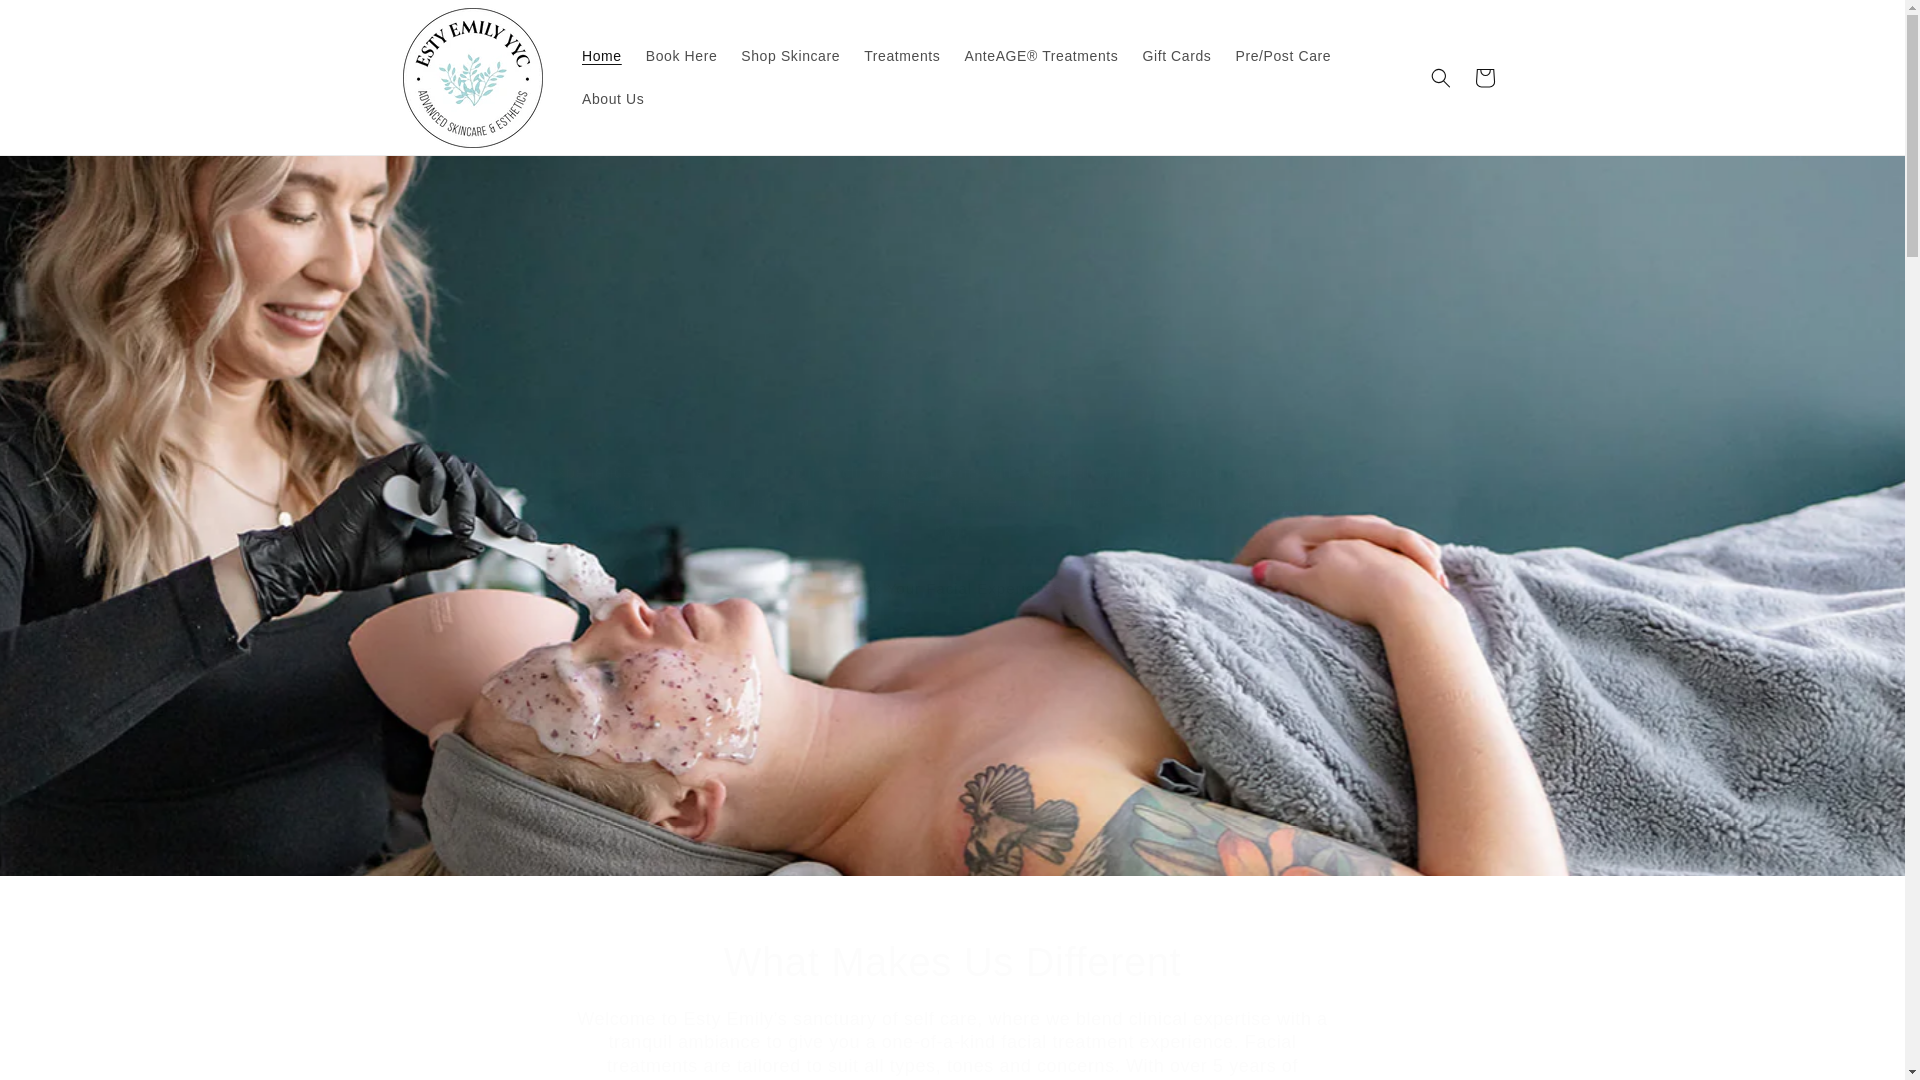  Describe the element at coordinates (952, 962) in the screenshot. I see `What Makes Us Different` at that location.